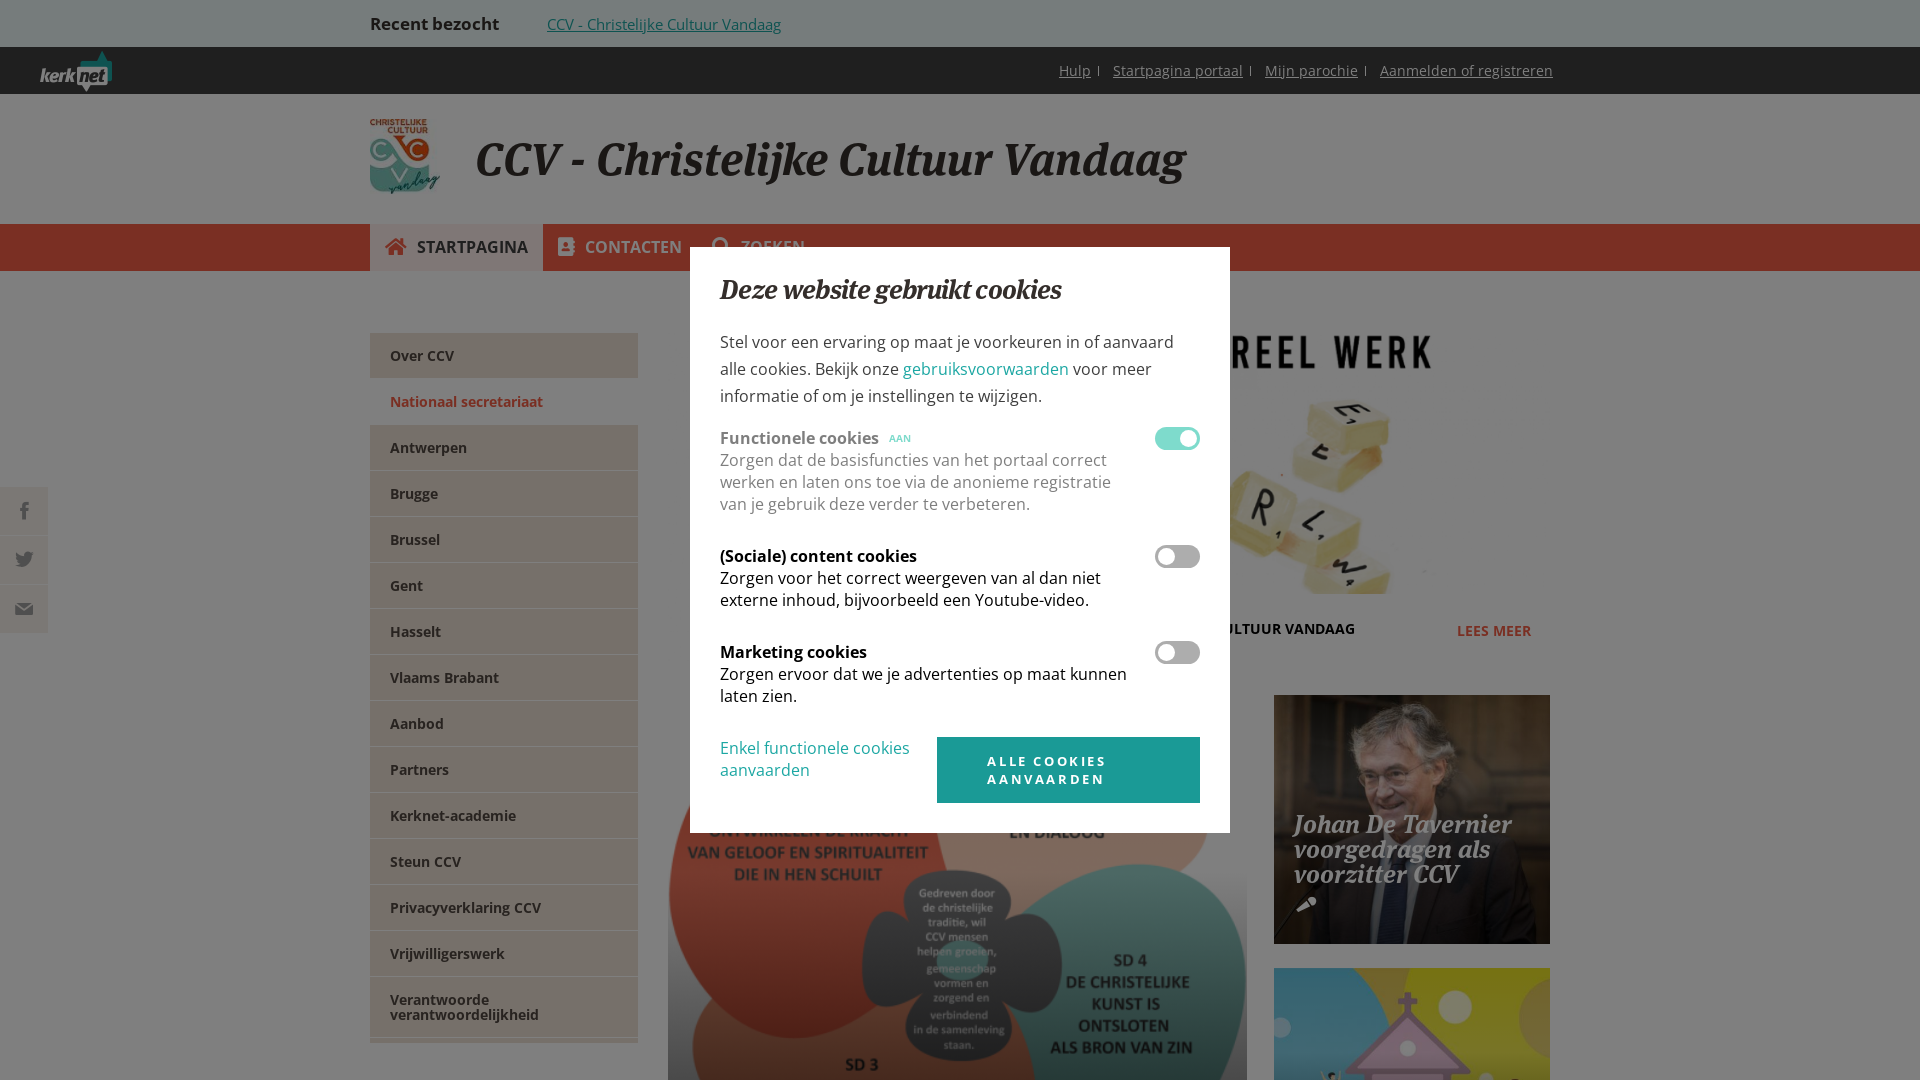  What do you see at coordinates (504, 540) in the screenshot?
I see `Brussel` at bounding box center [504, 540].